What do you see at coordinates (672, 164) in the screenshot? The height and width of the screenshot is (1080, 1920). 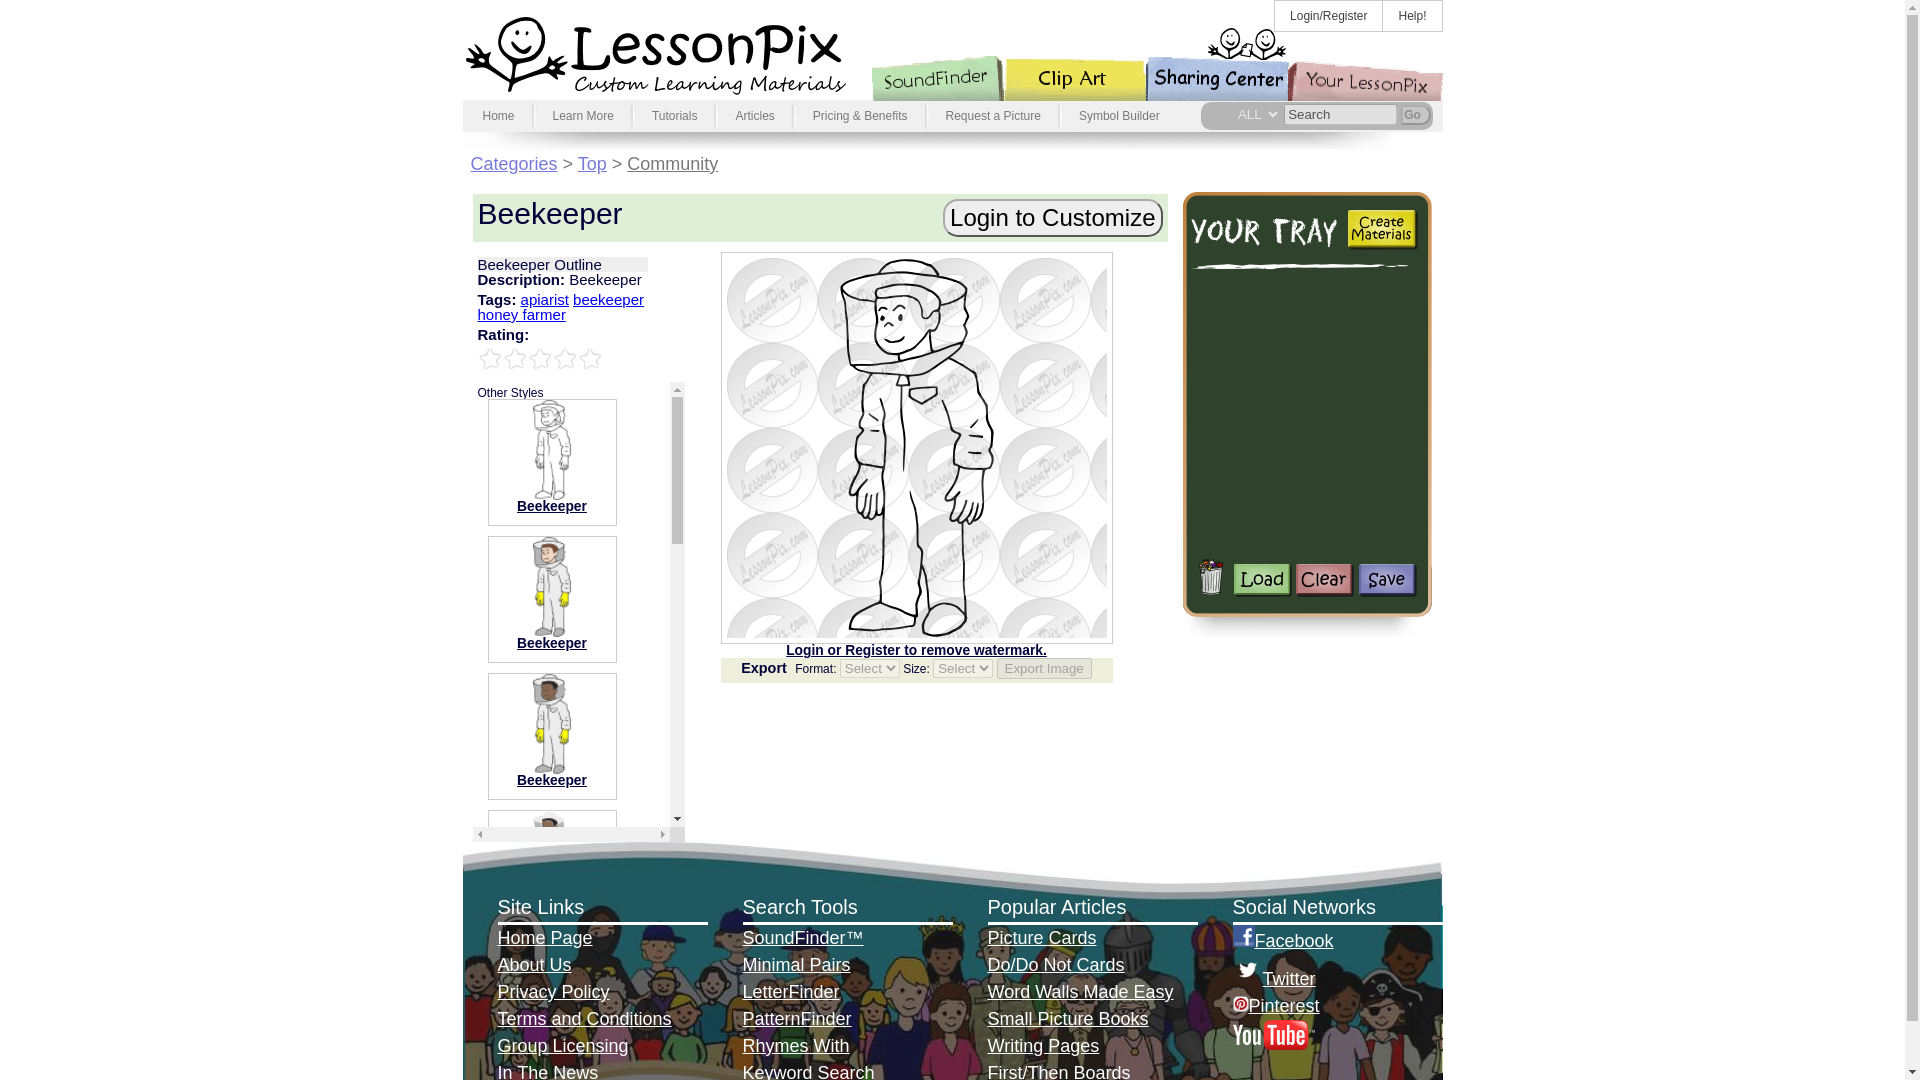 I see `Community` at bounding box center [672, 164].